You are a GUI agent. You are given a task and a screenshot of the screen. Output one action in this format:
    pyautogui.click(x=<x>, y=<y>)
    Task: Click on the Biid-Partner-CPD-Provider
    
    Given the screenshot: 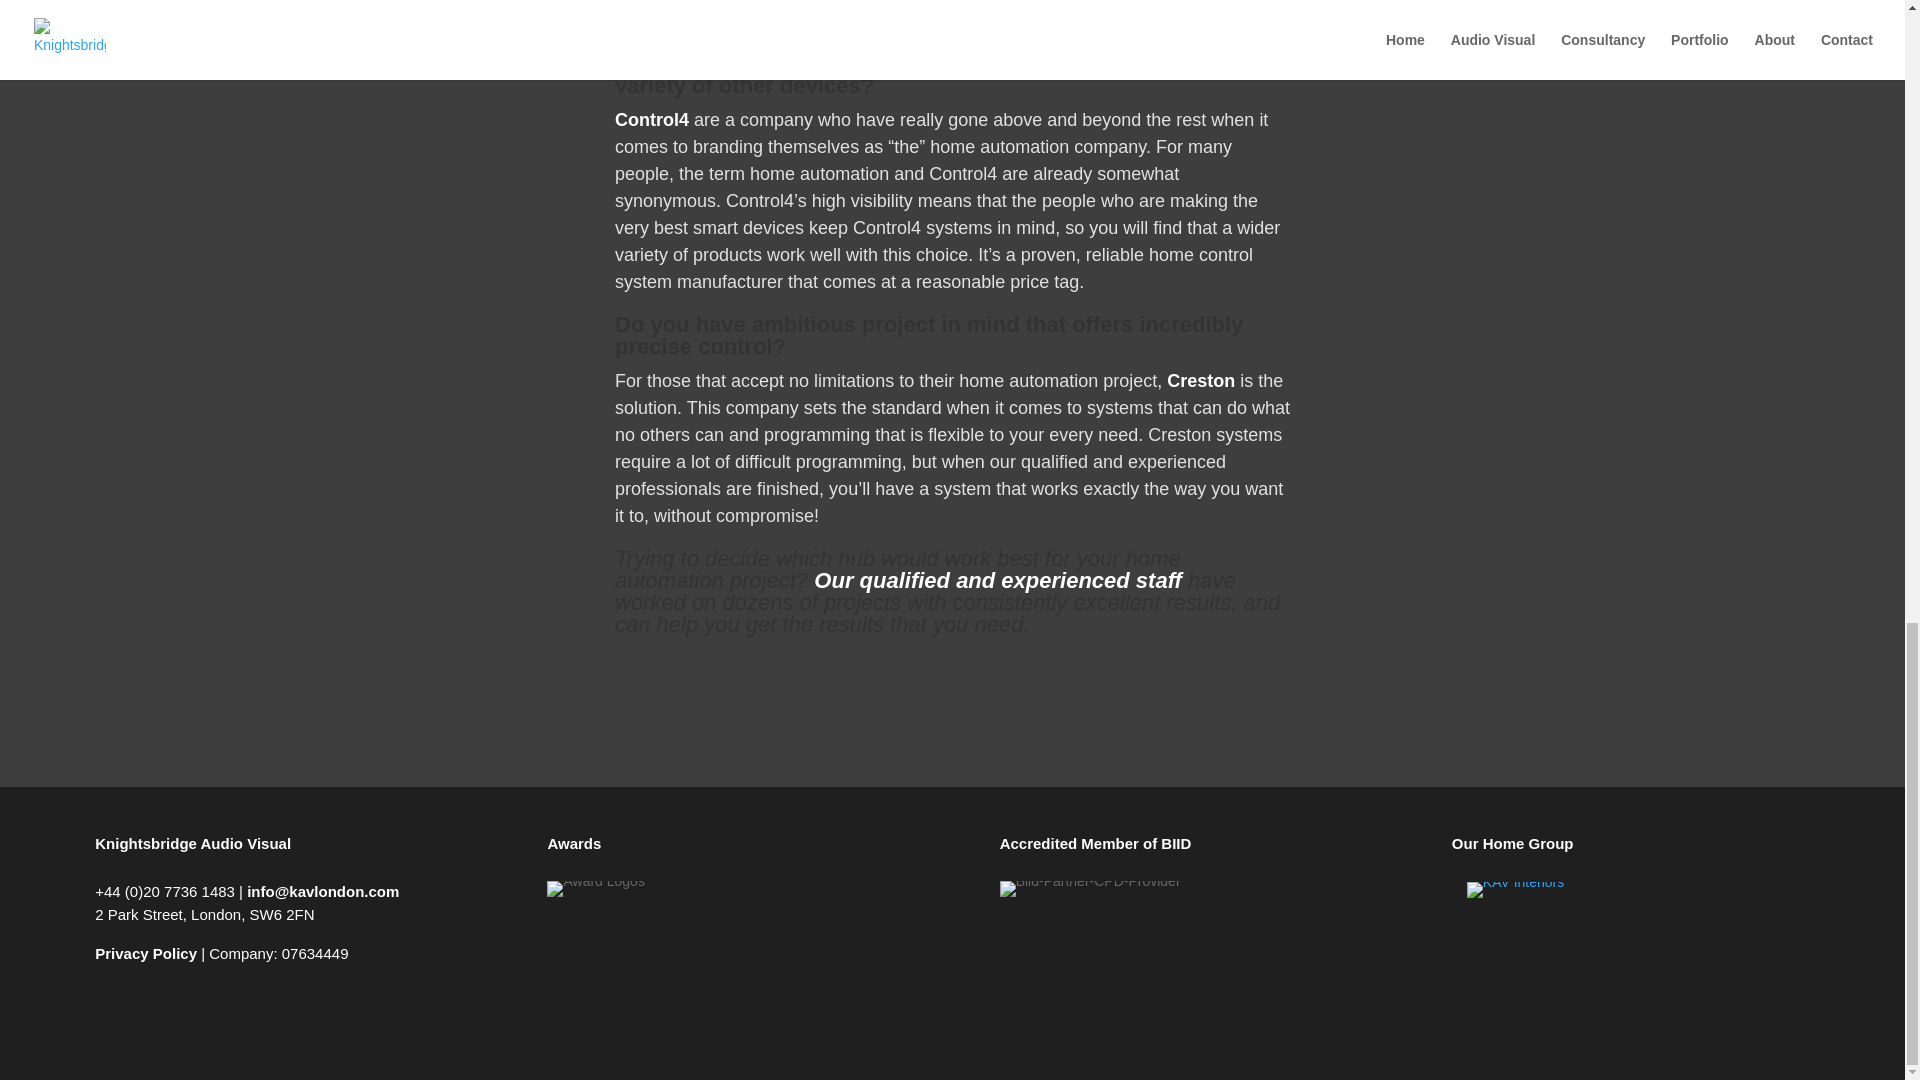 What is the action you would take?
    pyautogui.click(x=1090, y=889)
    